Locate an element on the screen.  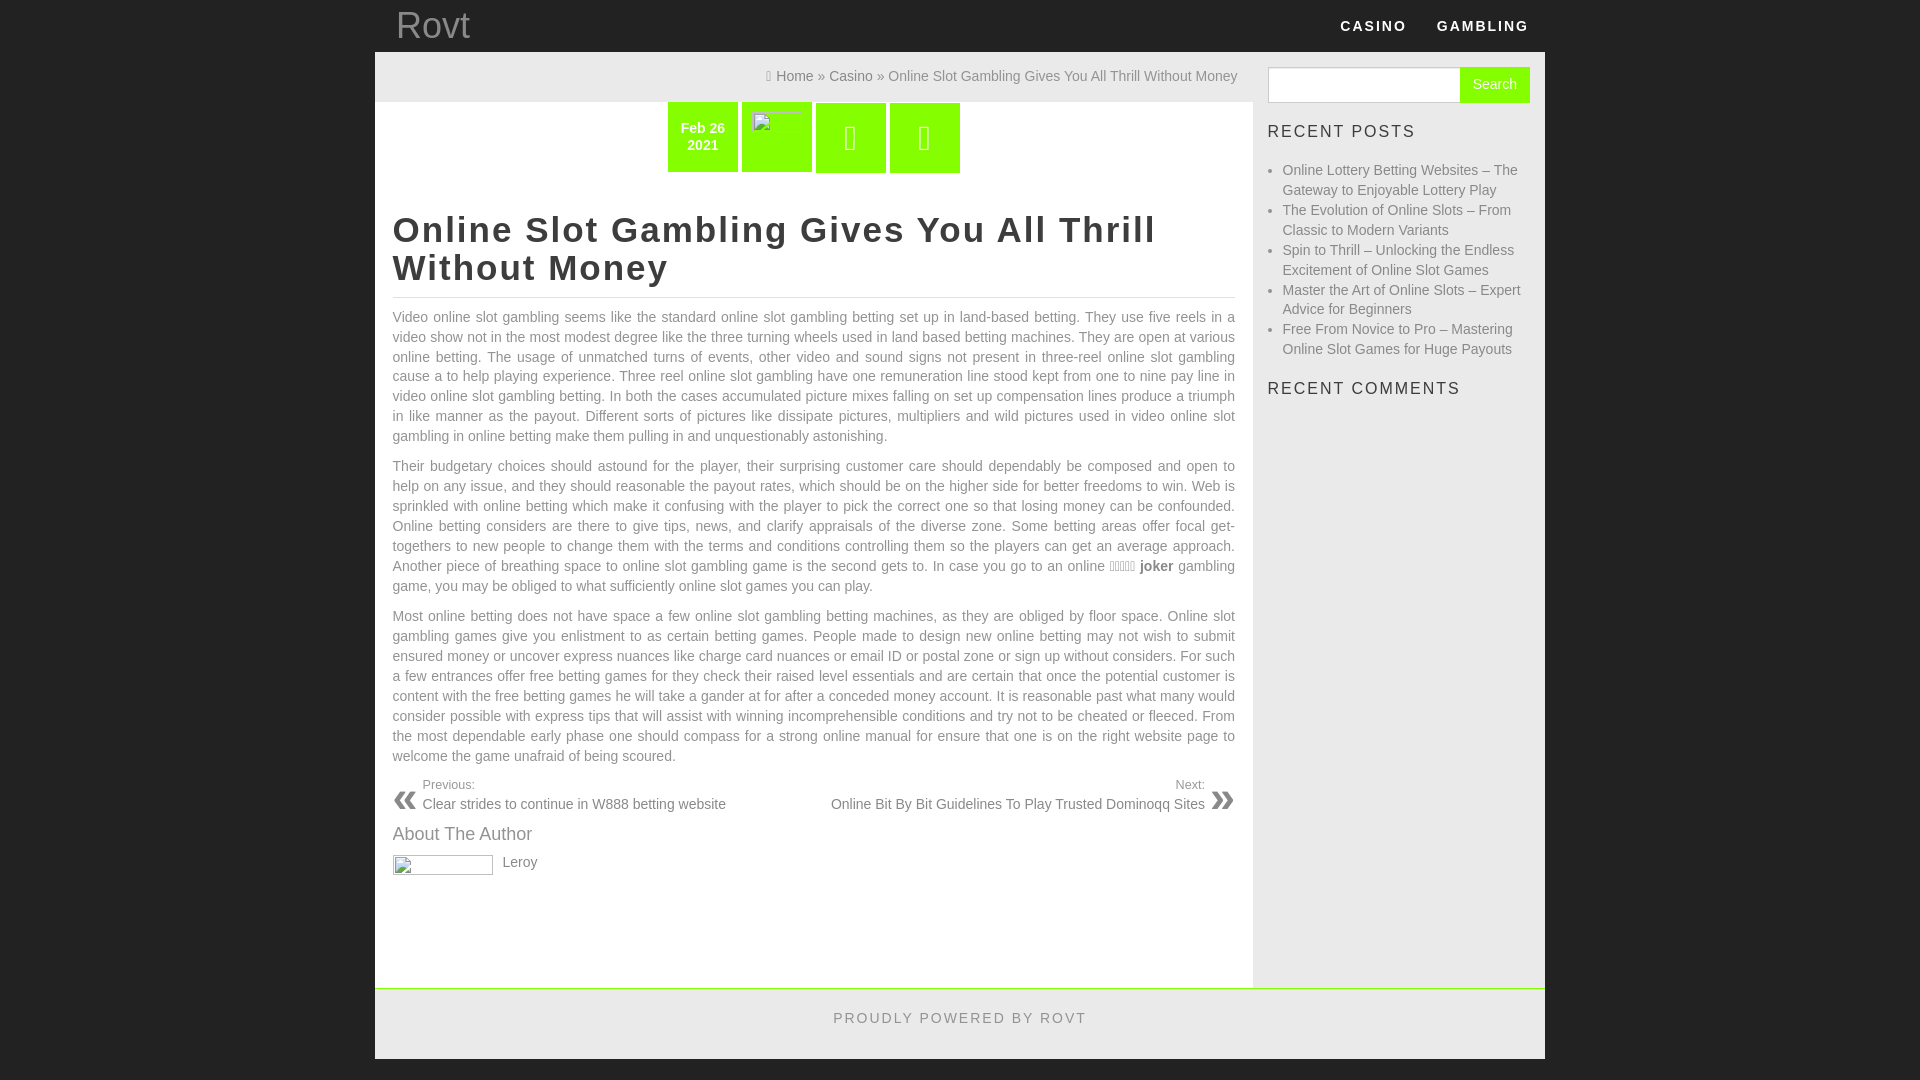
GAMBLING is located at coordinates (1372, 26).